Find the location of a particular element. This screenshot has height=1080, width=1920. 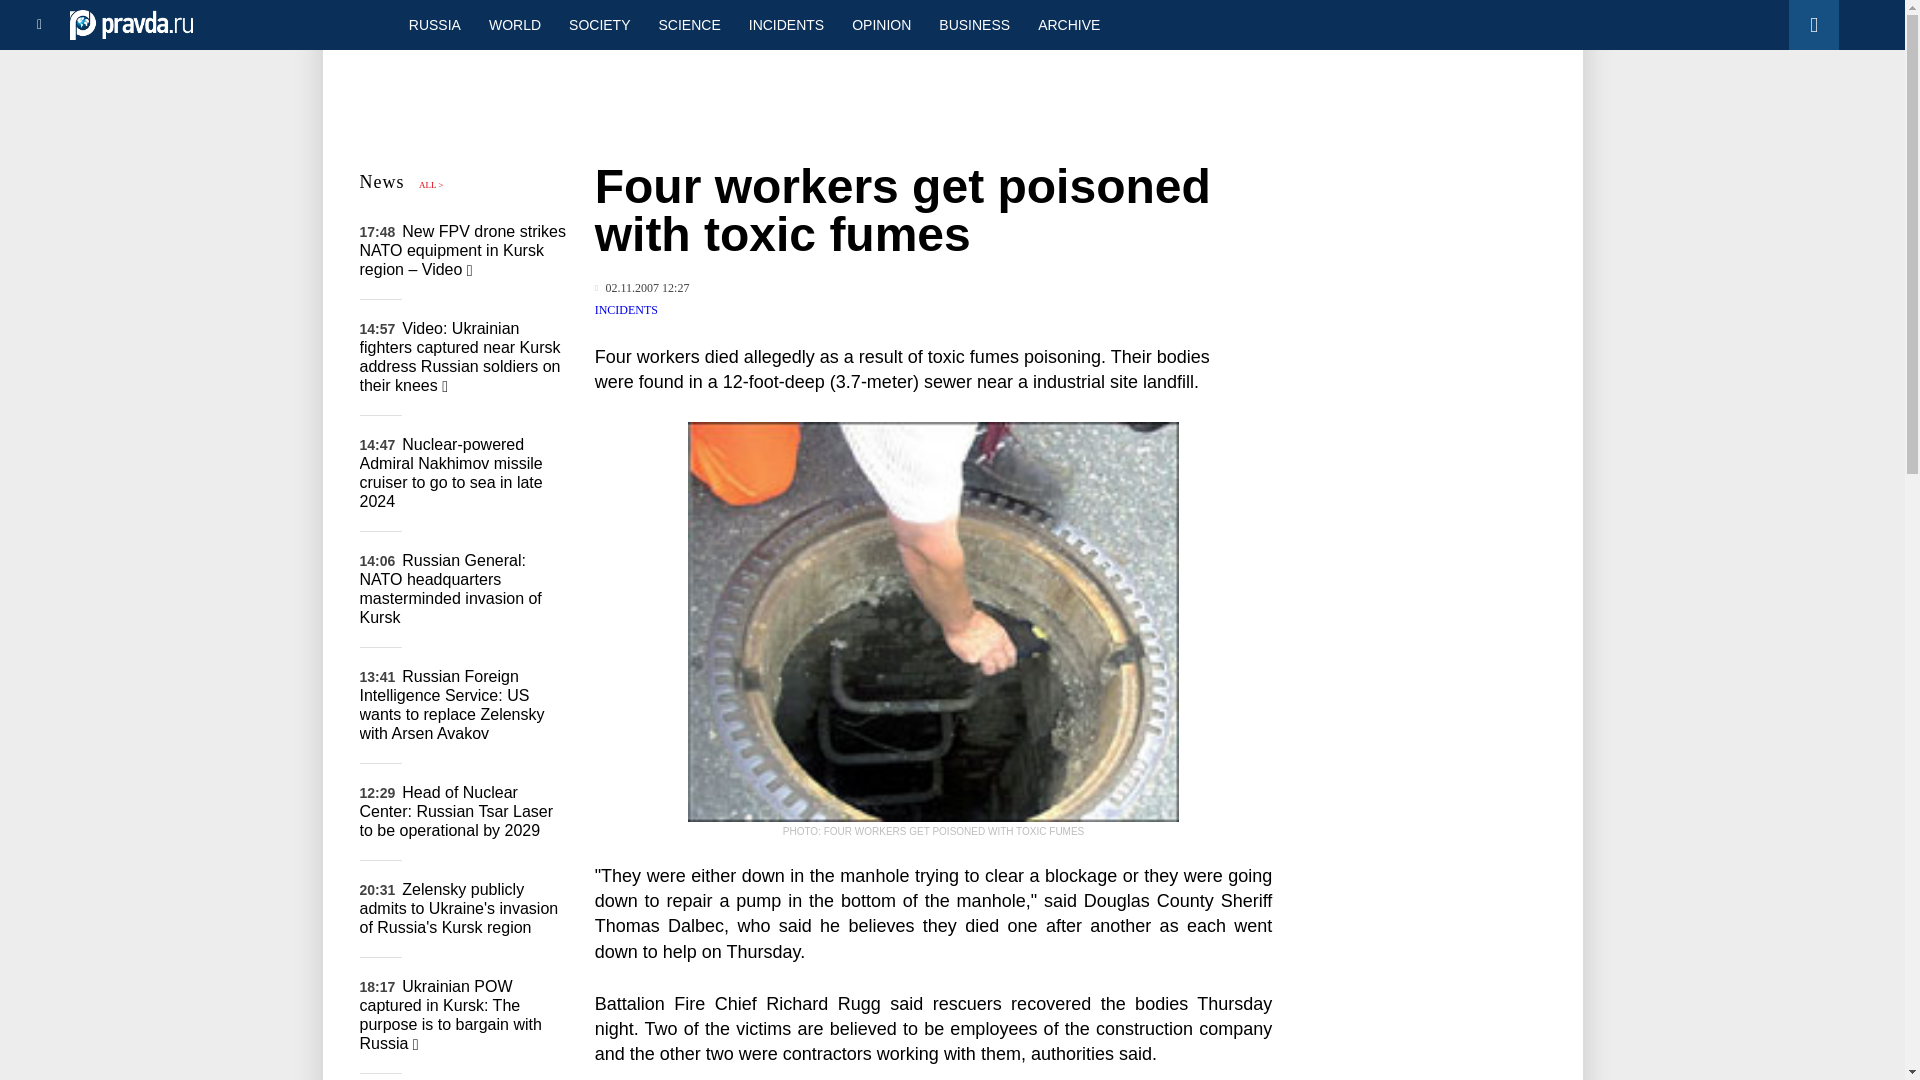

Four workers get poisoned with toxic fumes is located at coordinates (932, 622).